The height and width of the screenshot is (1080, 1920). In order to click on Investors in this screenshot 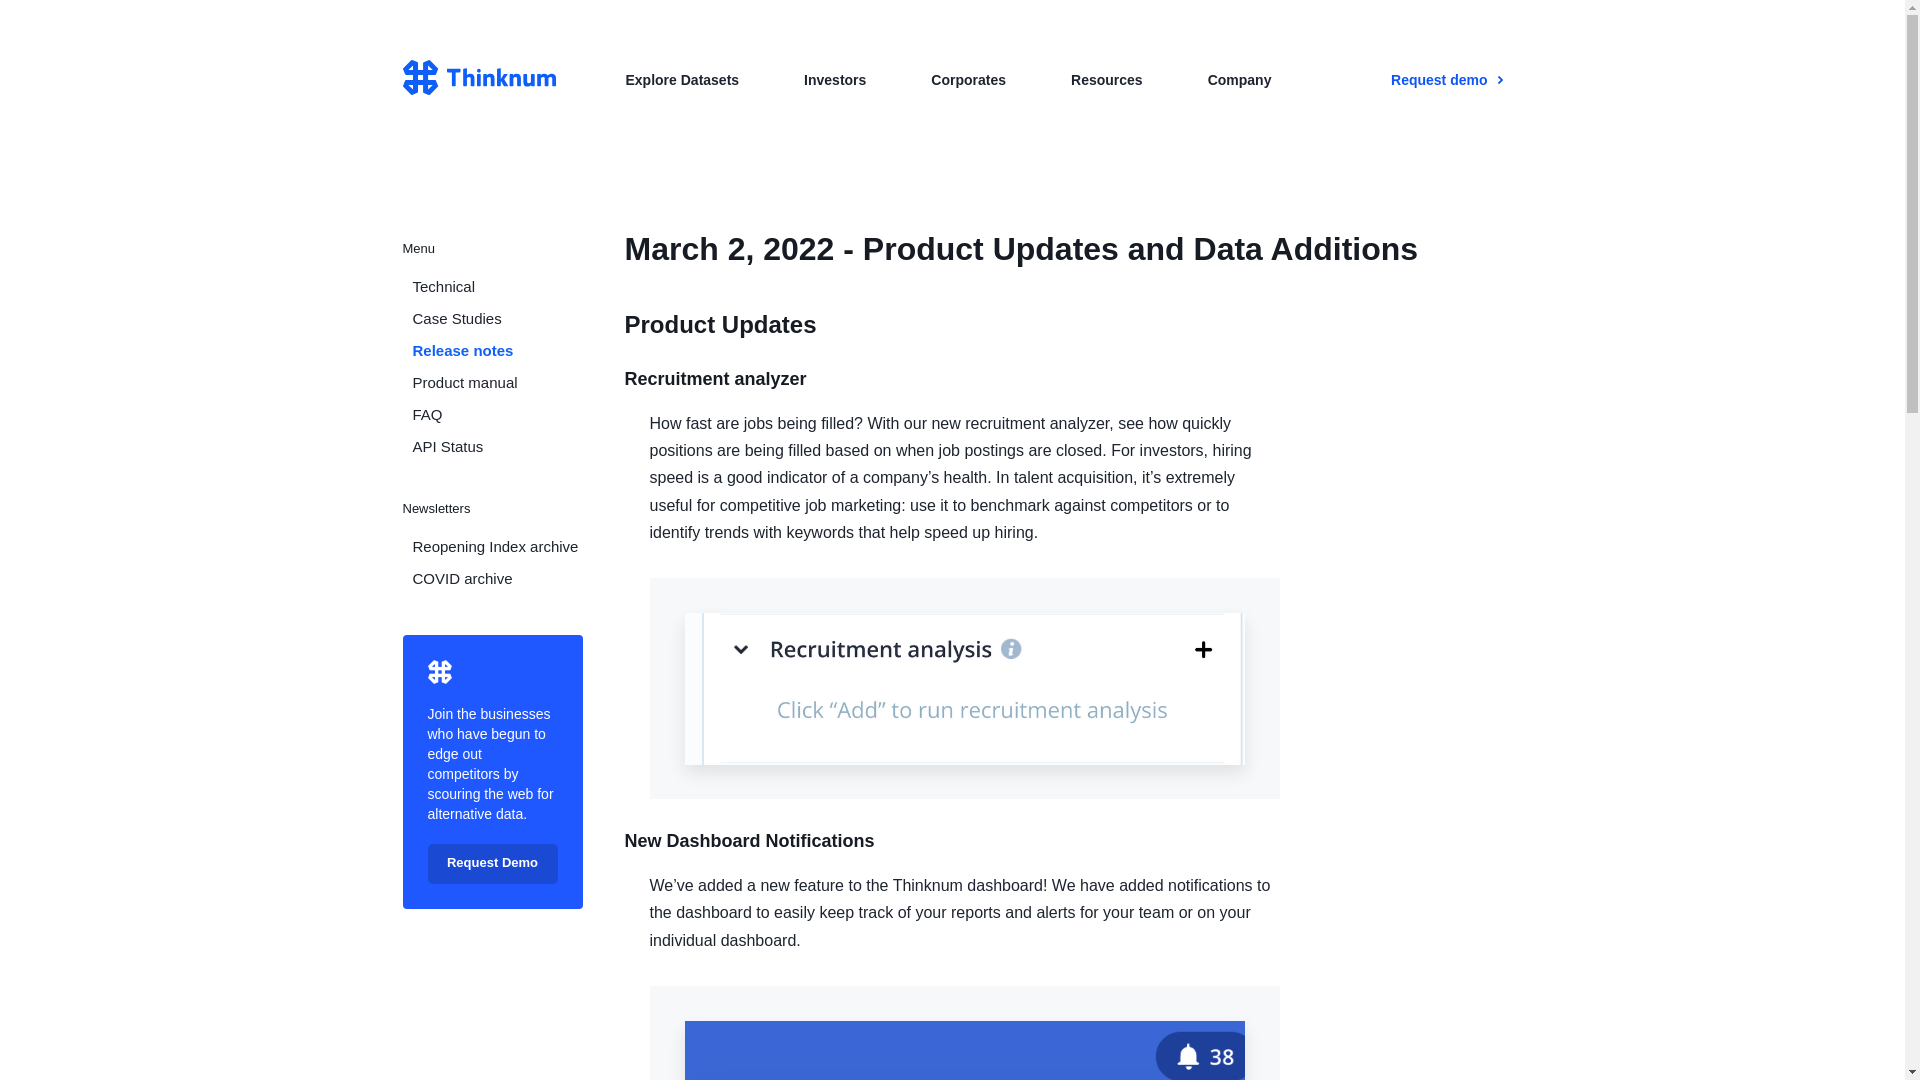, I will do `click(834, 80)`.